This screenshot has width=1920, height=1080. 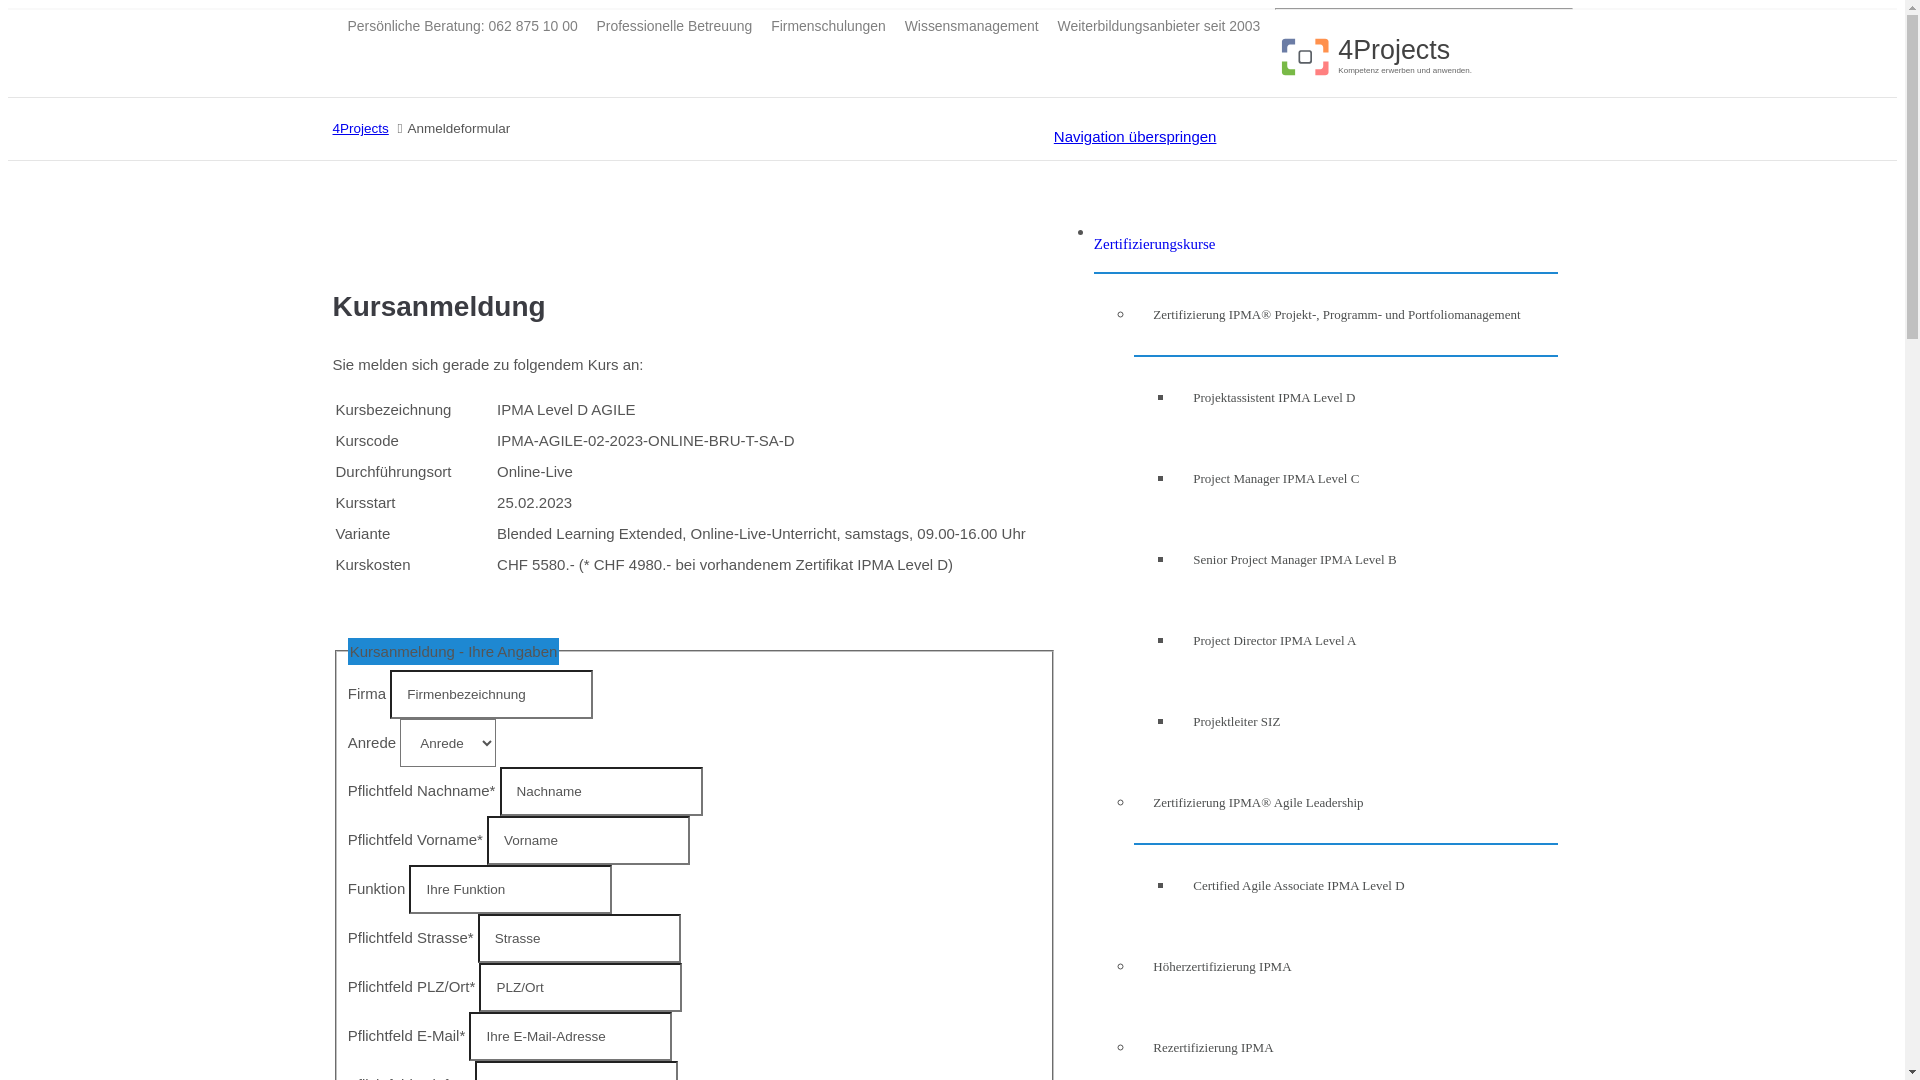 I want to click on Zertifizierungskurse, so click(x=1155, y=232).